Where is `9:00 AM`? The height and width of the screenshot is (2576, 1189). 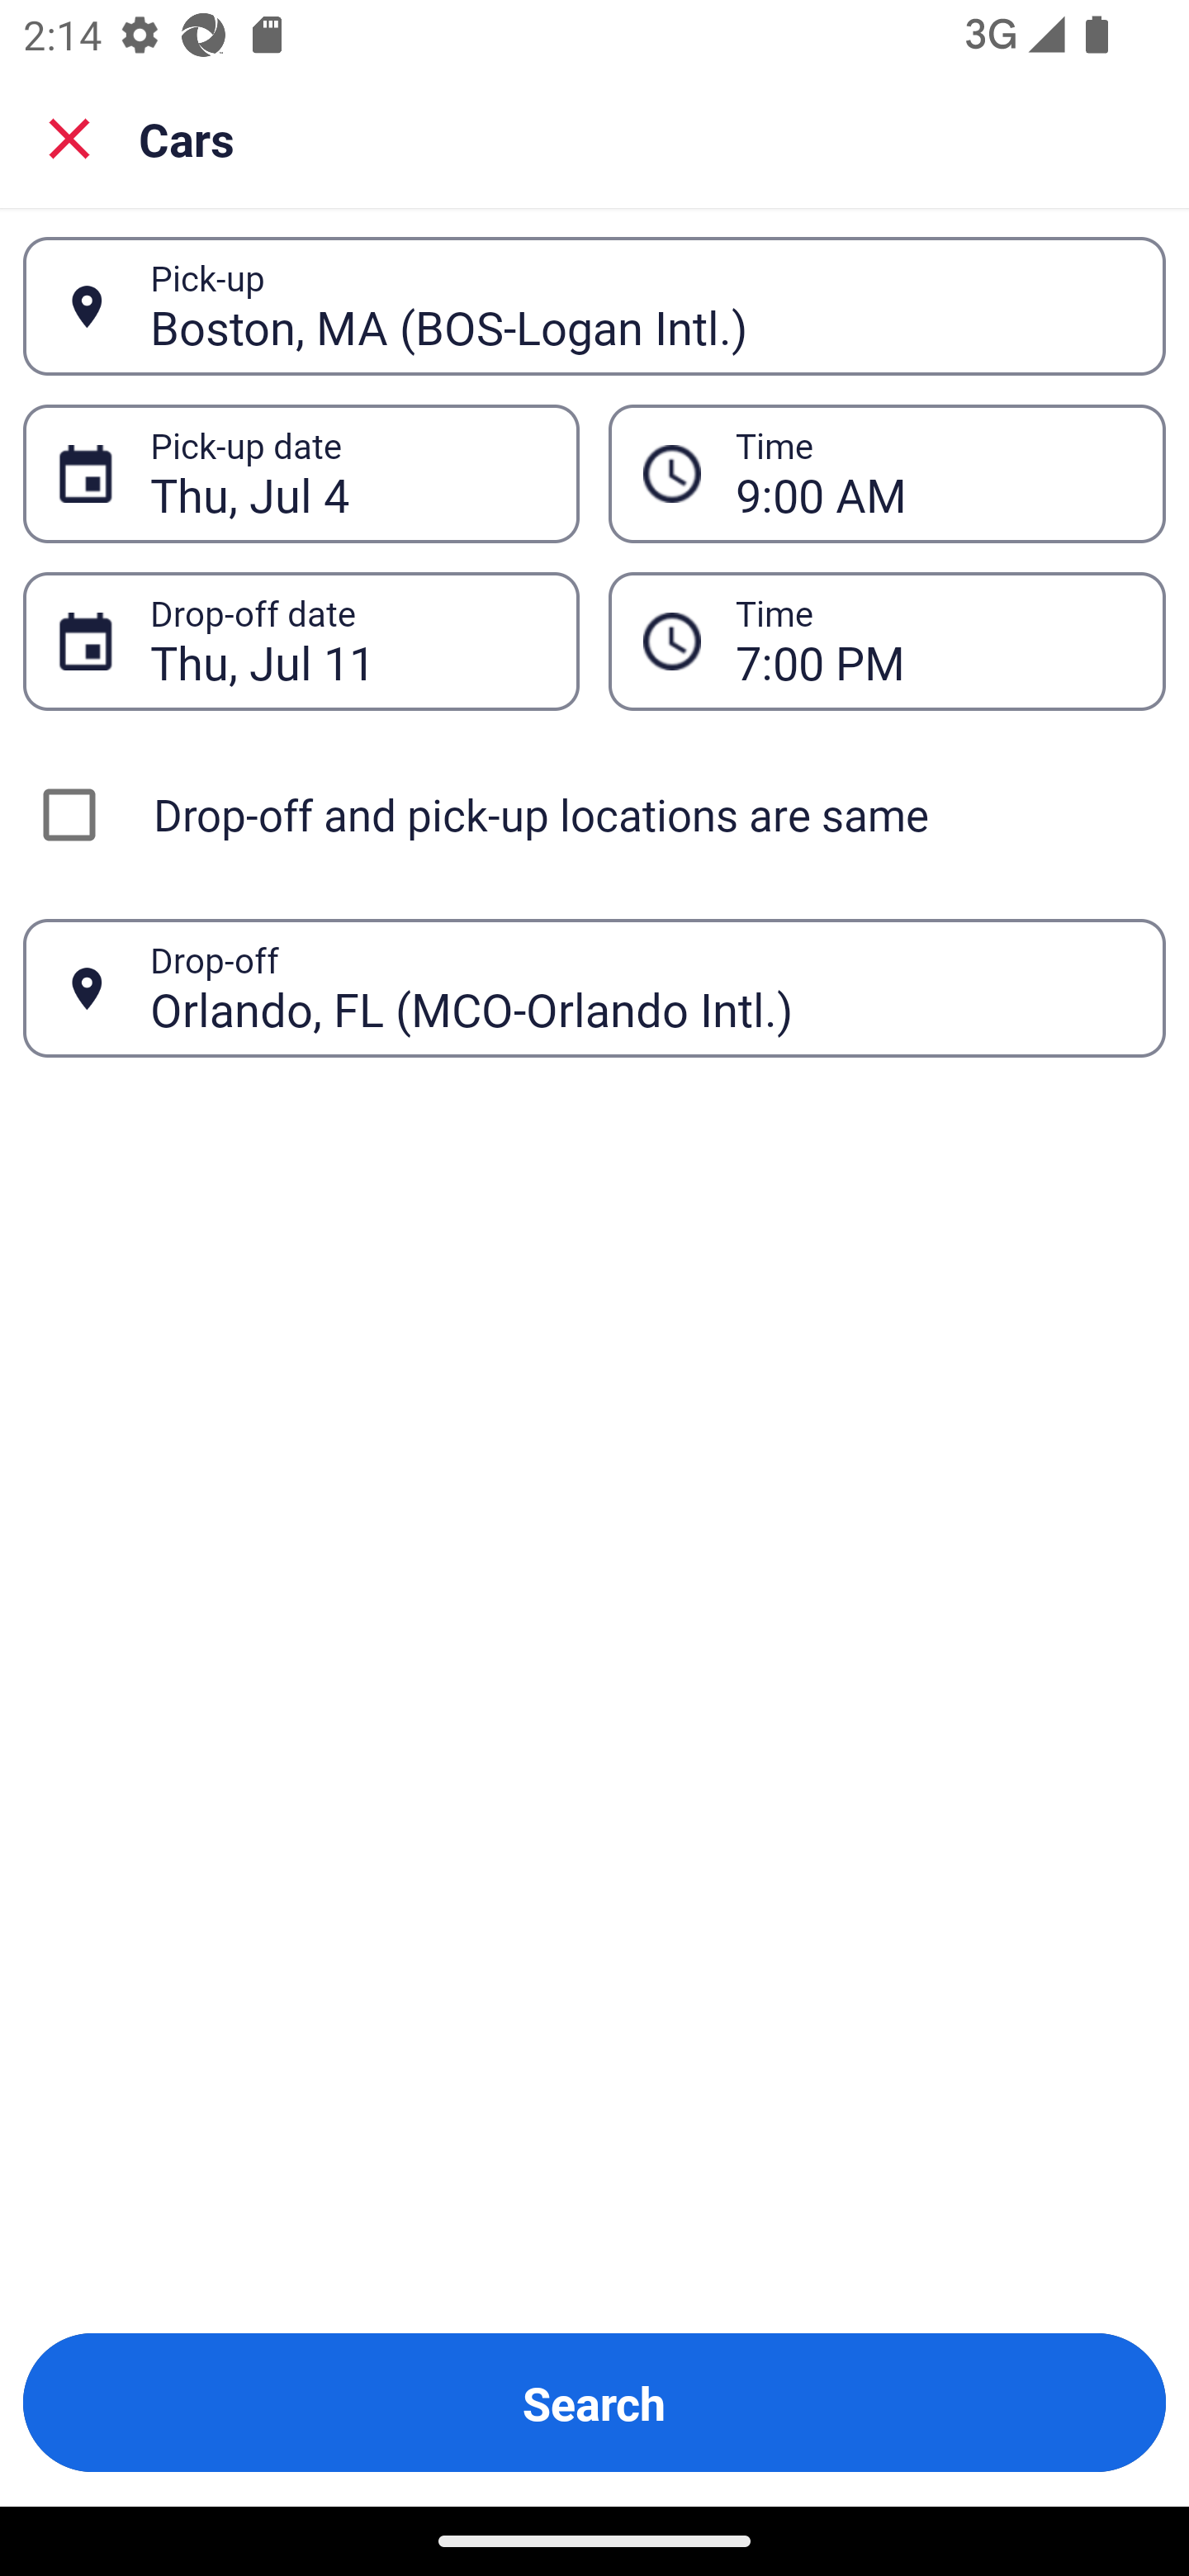
9:00 AM is located at coordinates (933, 474).